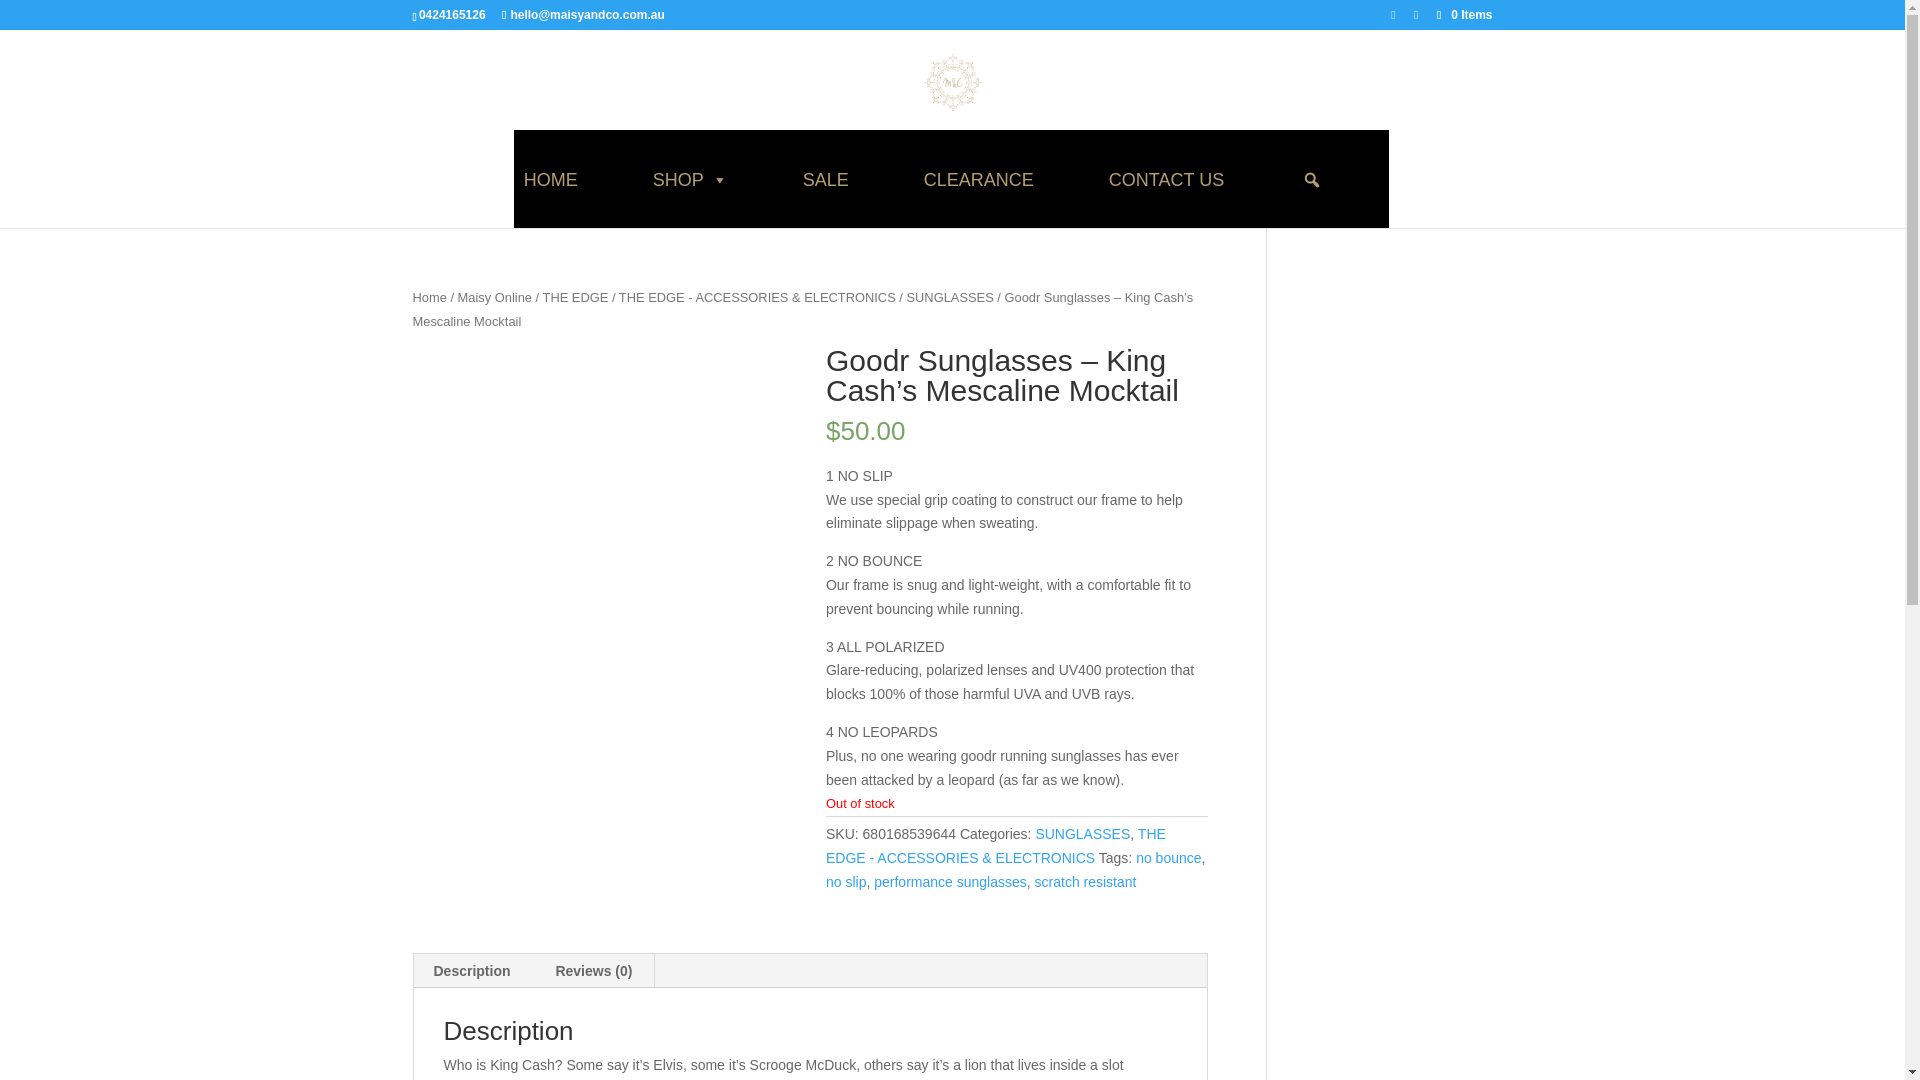 Image resolution: width=1920 pixels, height=1080 pixels. What do you see at coordinates (690, 180) in the screenshot?
I see `SHOP` at bounding box center [690, 180].